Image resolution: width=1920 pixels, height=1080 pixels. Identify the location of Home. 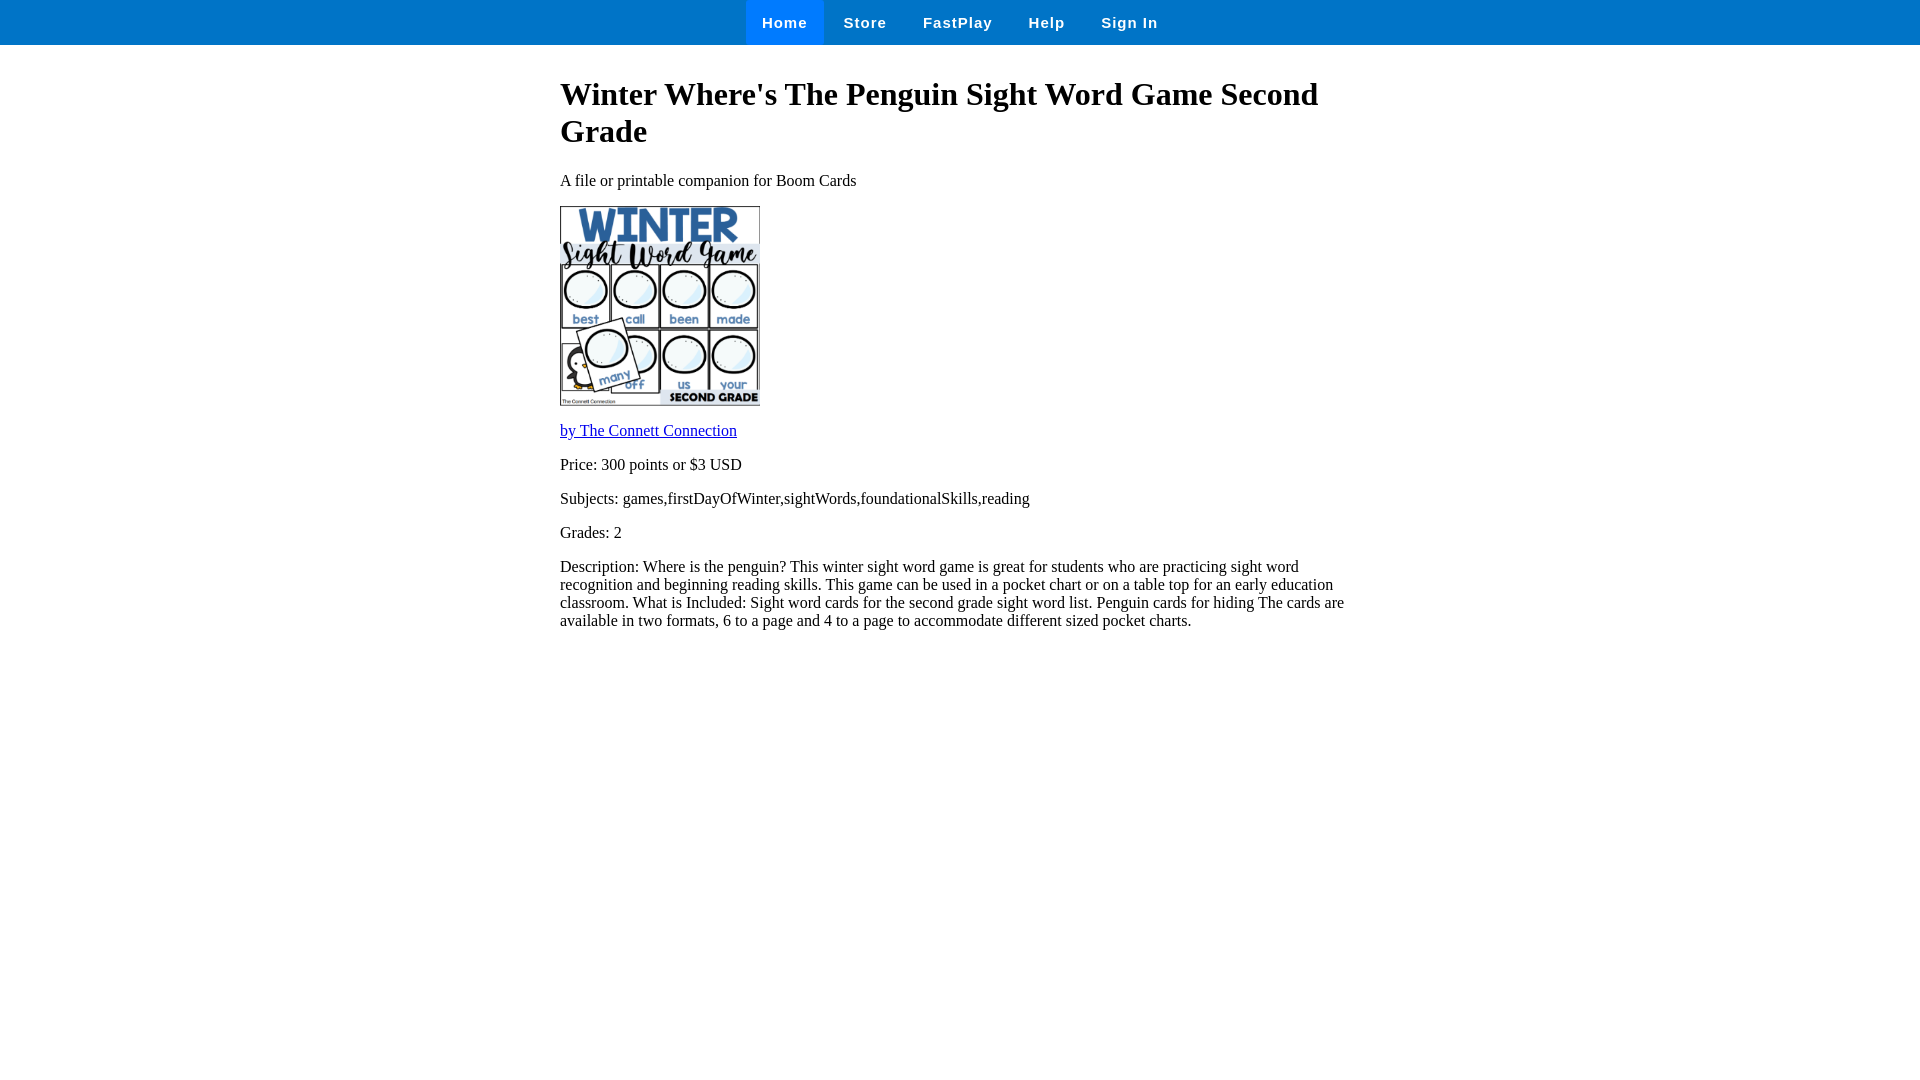
(784, 22).